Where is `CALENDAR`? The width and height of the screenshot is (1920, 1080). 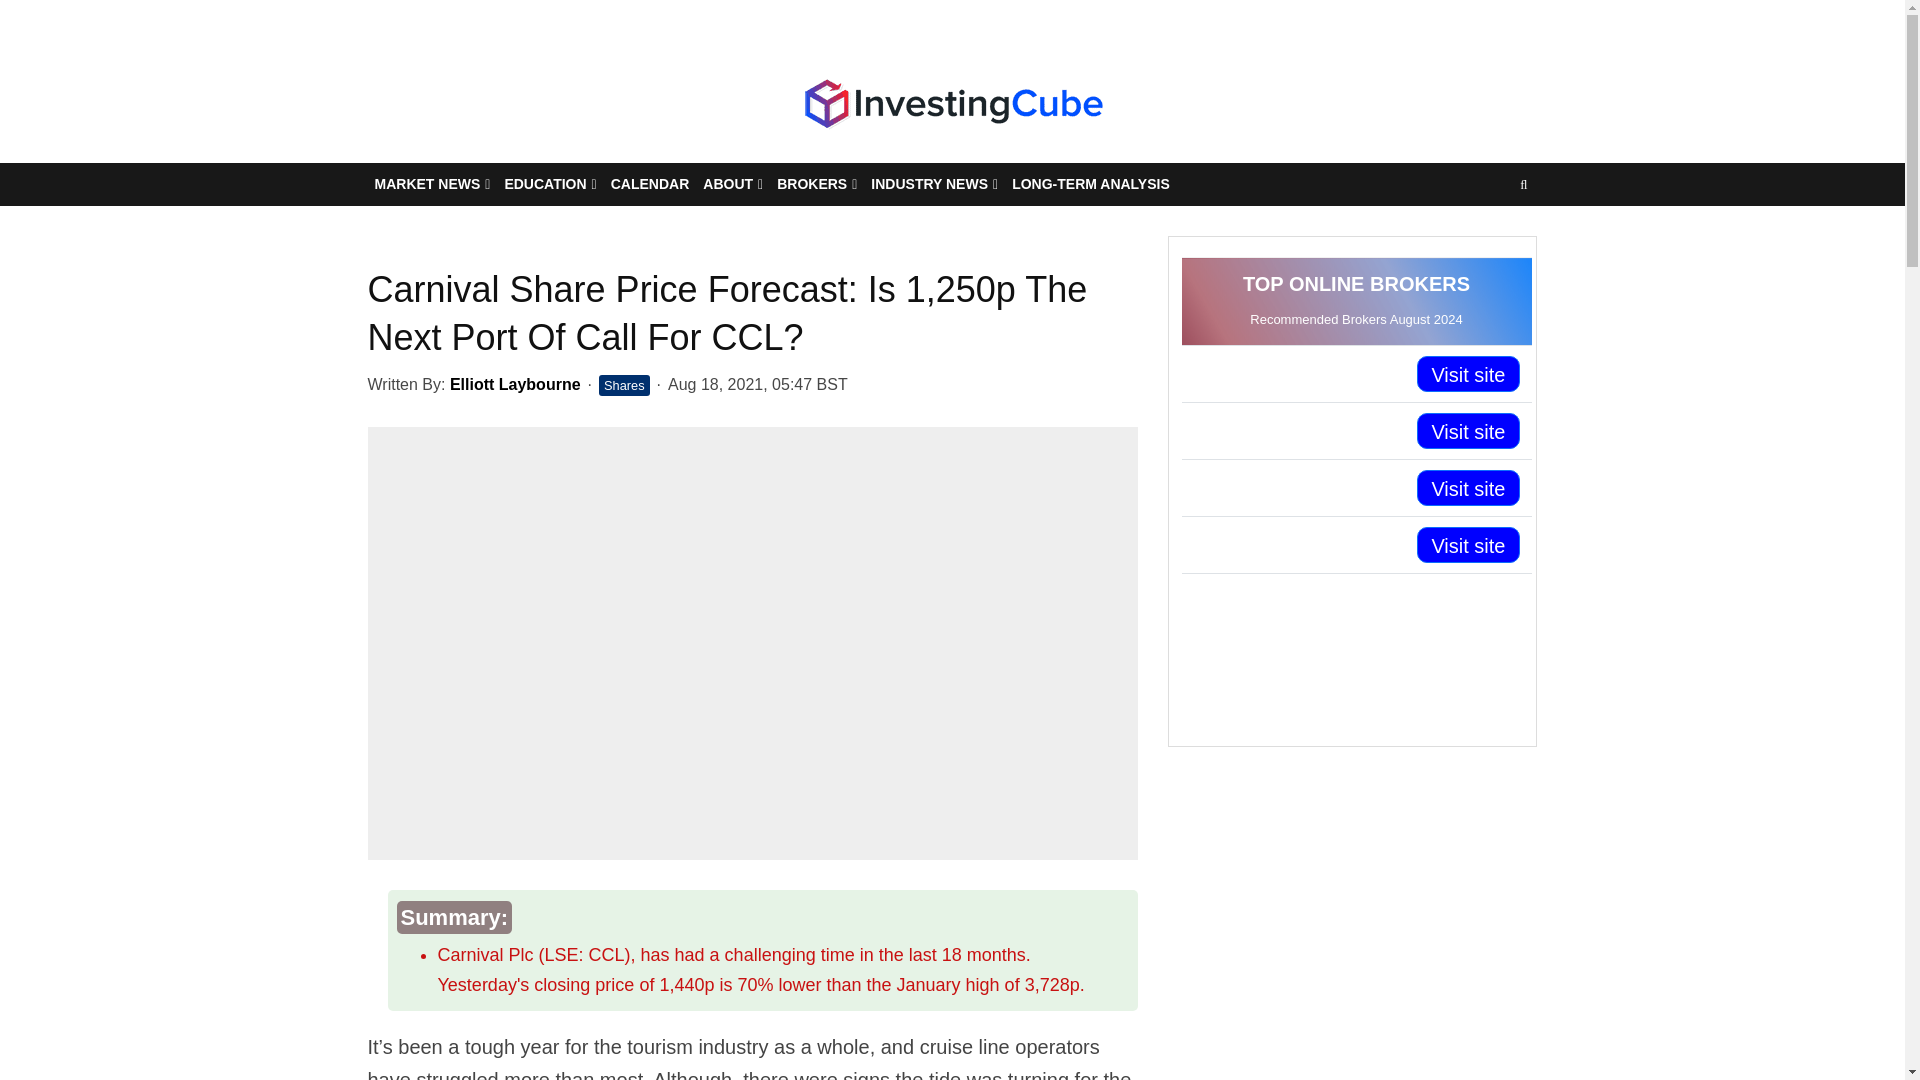
CALENDAR is located at coordinates (650, 184).